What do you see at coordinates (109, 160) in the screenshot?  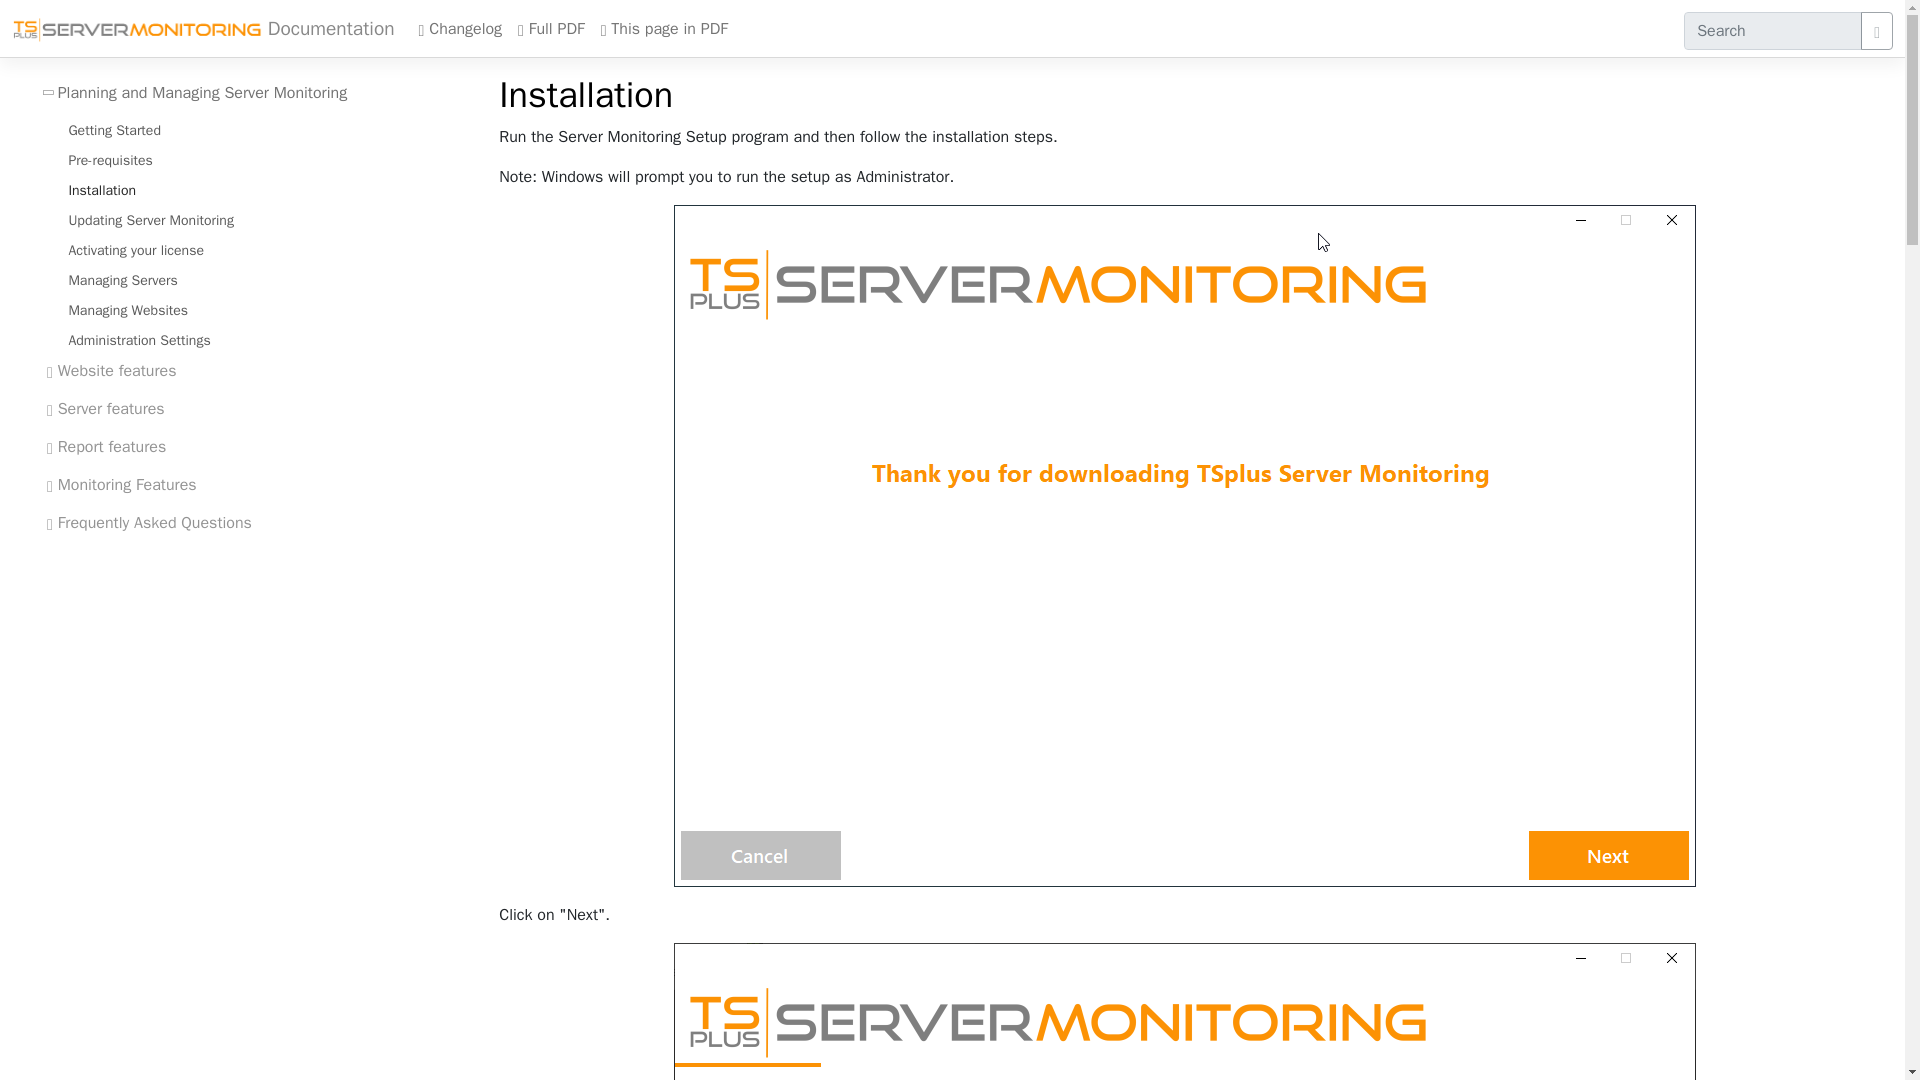 I see `Pre-requisites` at bounding box center [109, 160].